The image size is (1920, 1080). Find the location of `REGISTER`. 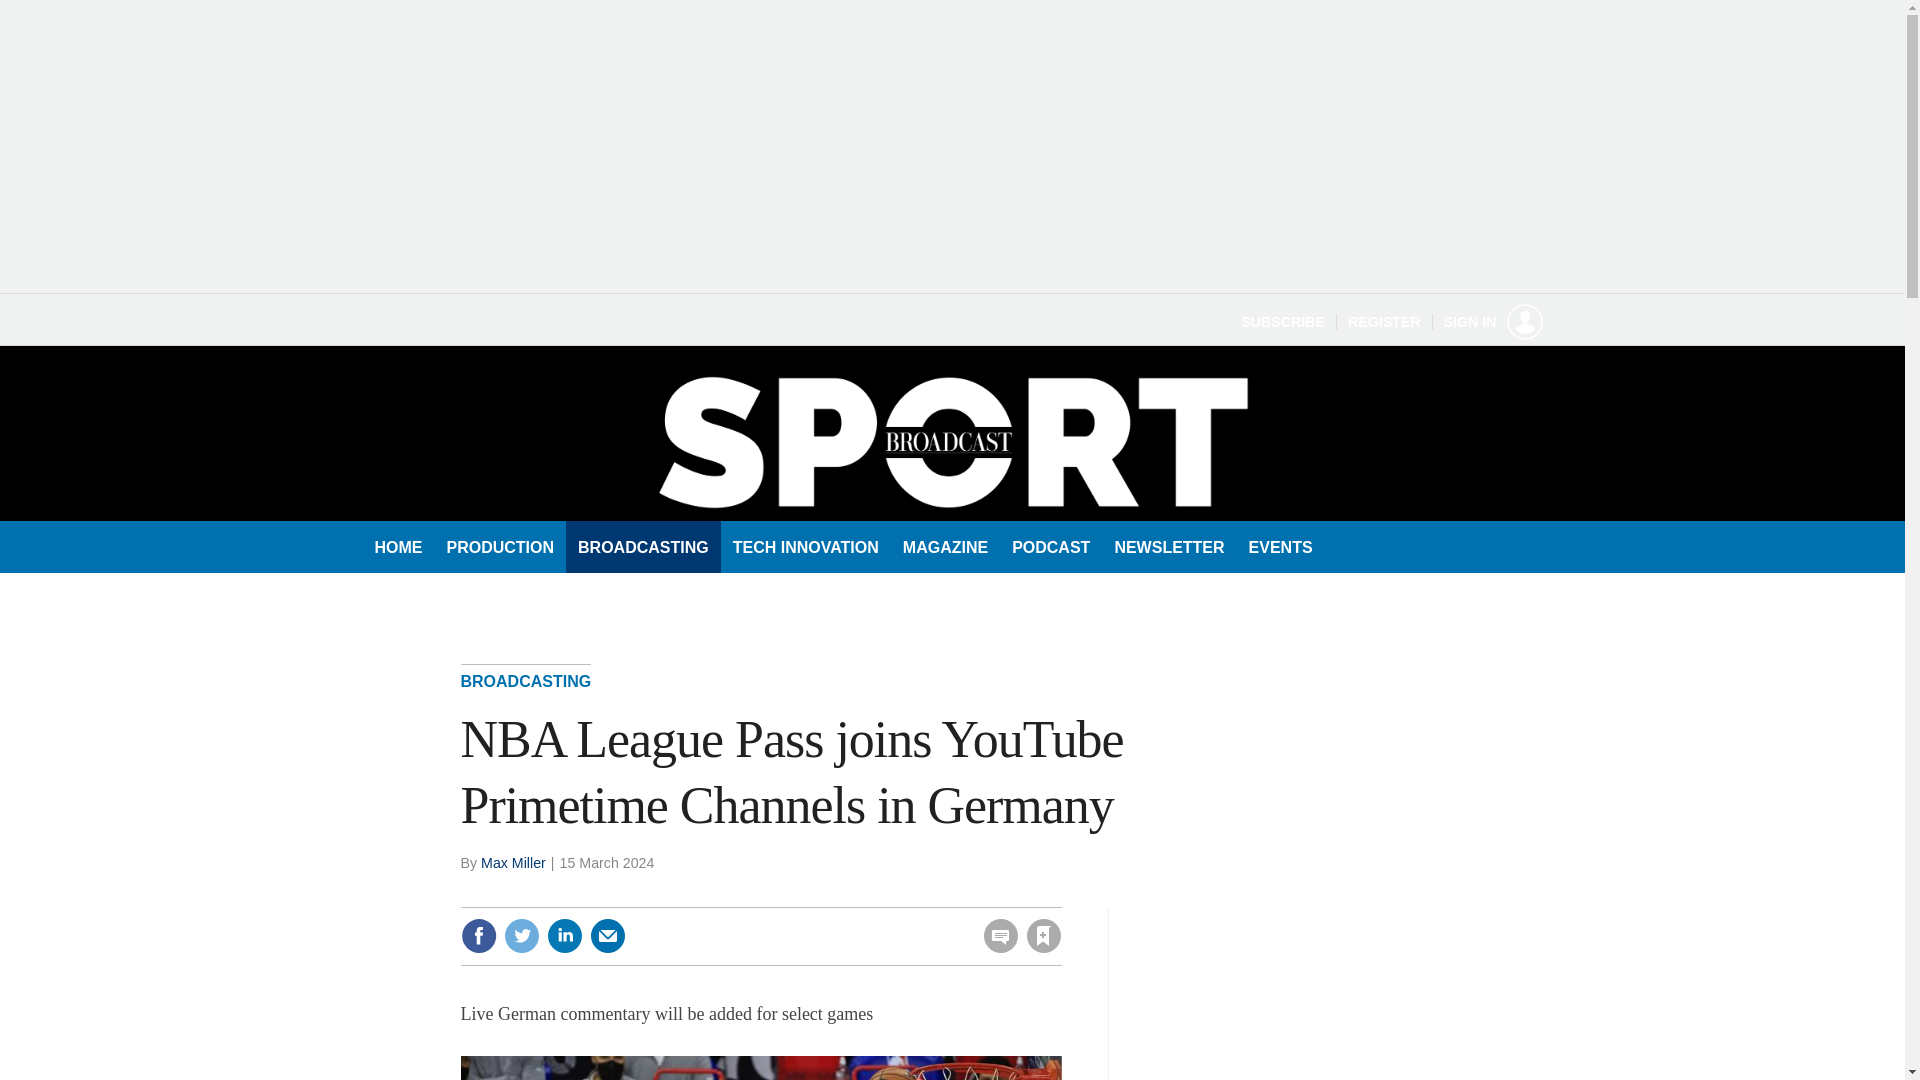

REGISTER is located at coordinates (1384, 322).